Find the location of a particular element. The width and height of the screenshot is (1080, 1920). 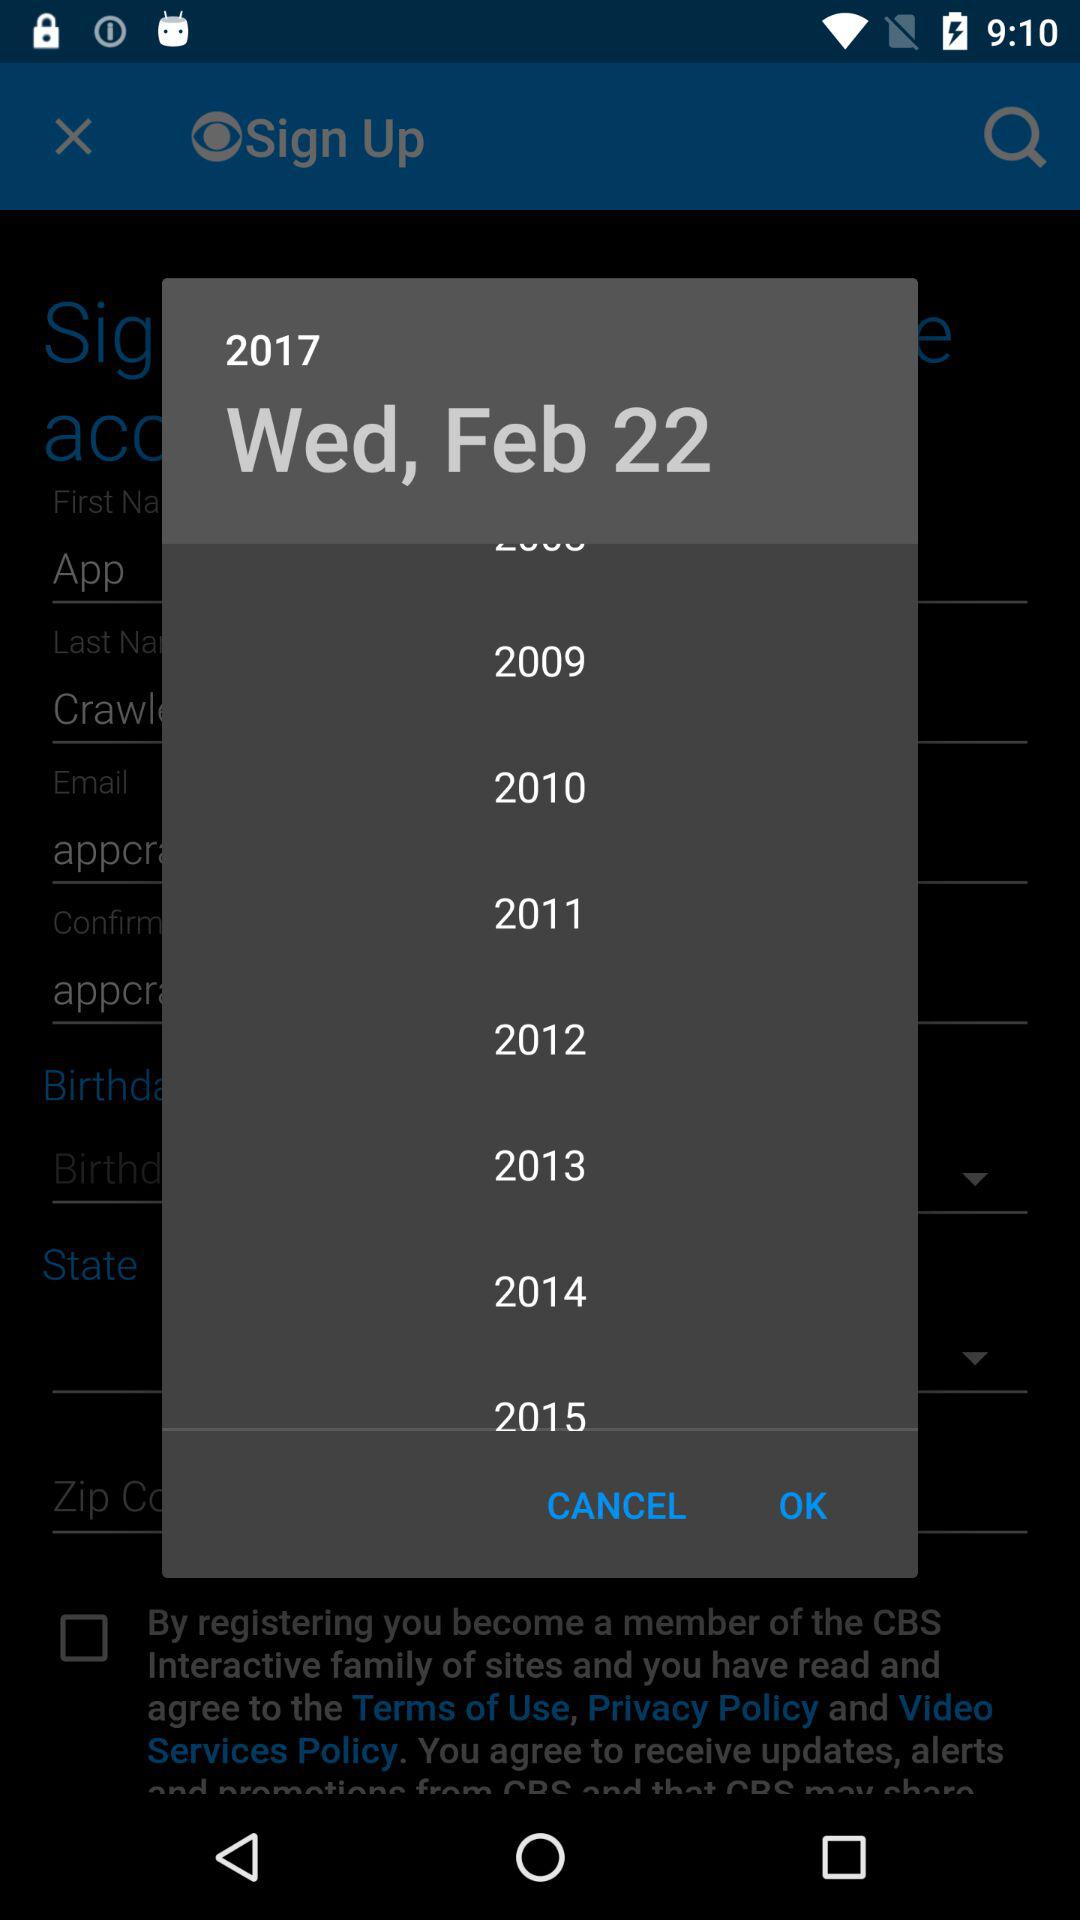

click item above the 2008 icon is located at coordinates (468, 436).